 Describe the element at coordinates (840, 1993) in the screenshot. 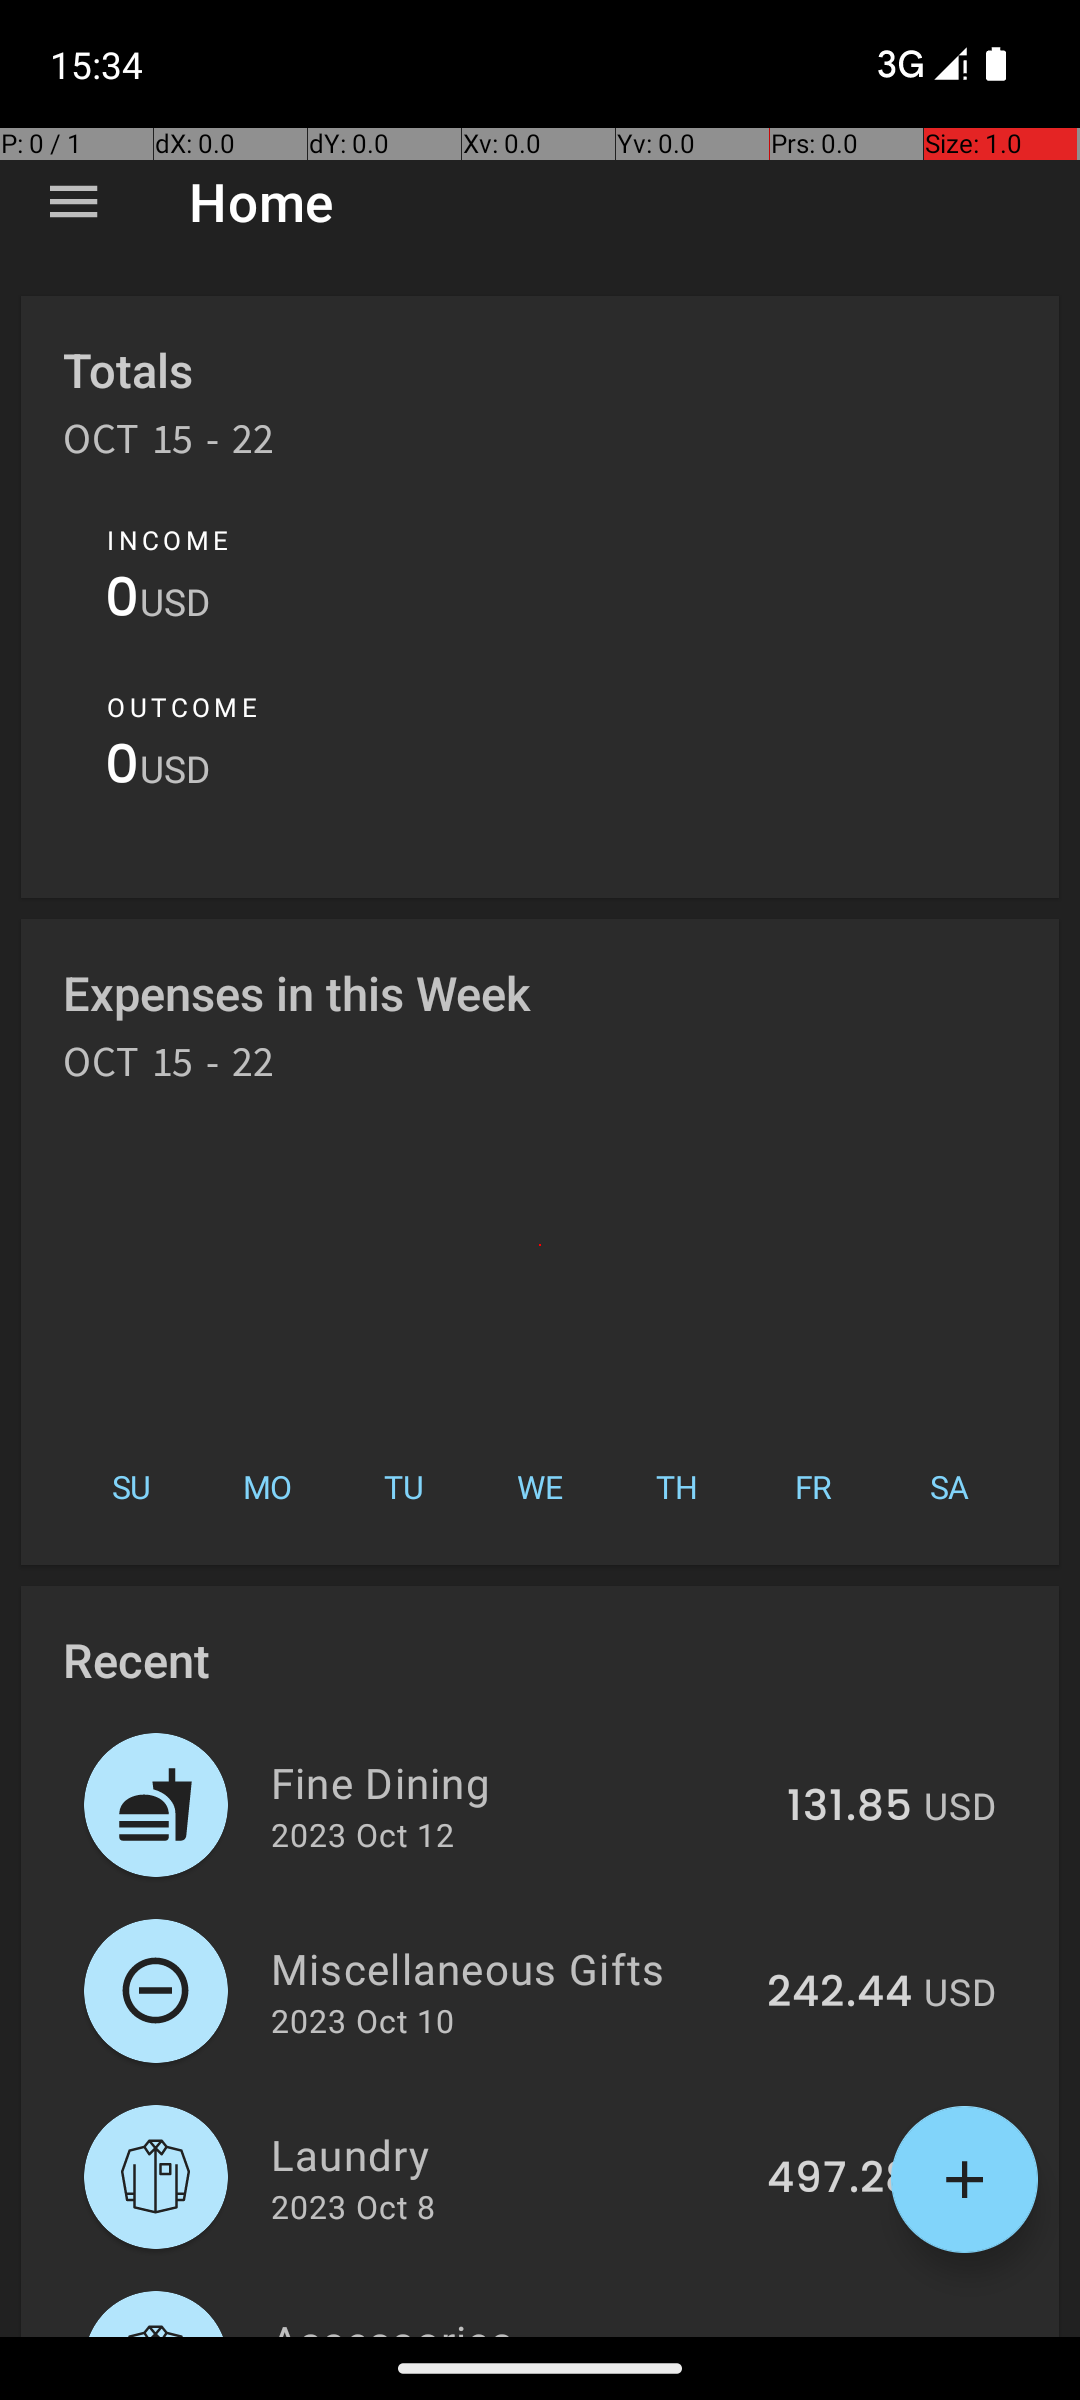

I see `242.44` at that location.